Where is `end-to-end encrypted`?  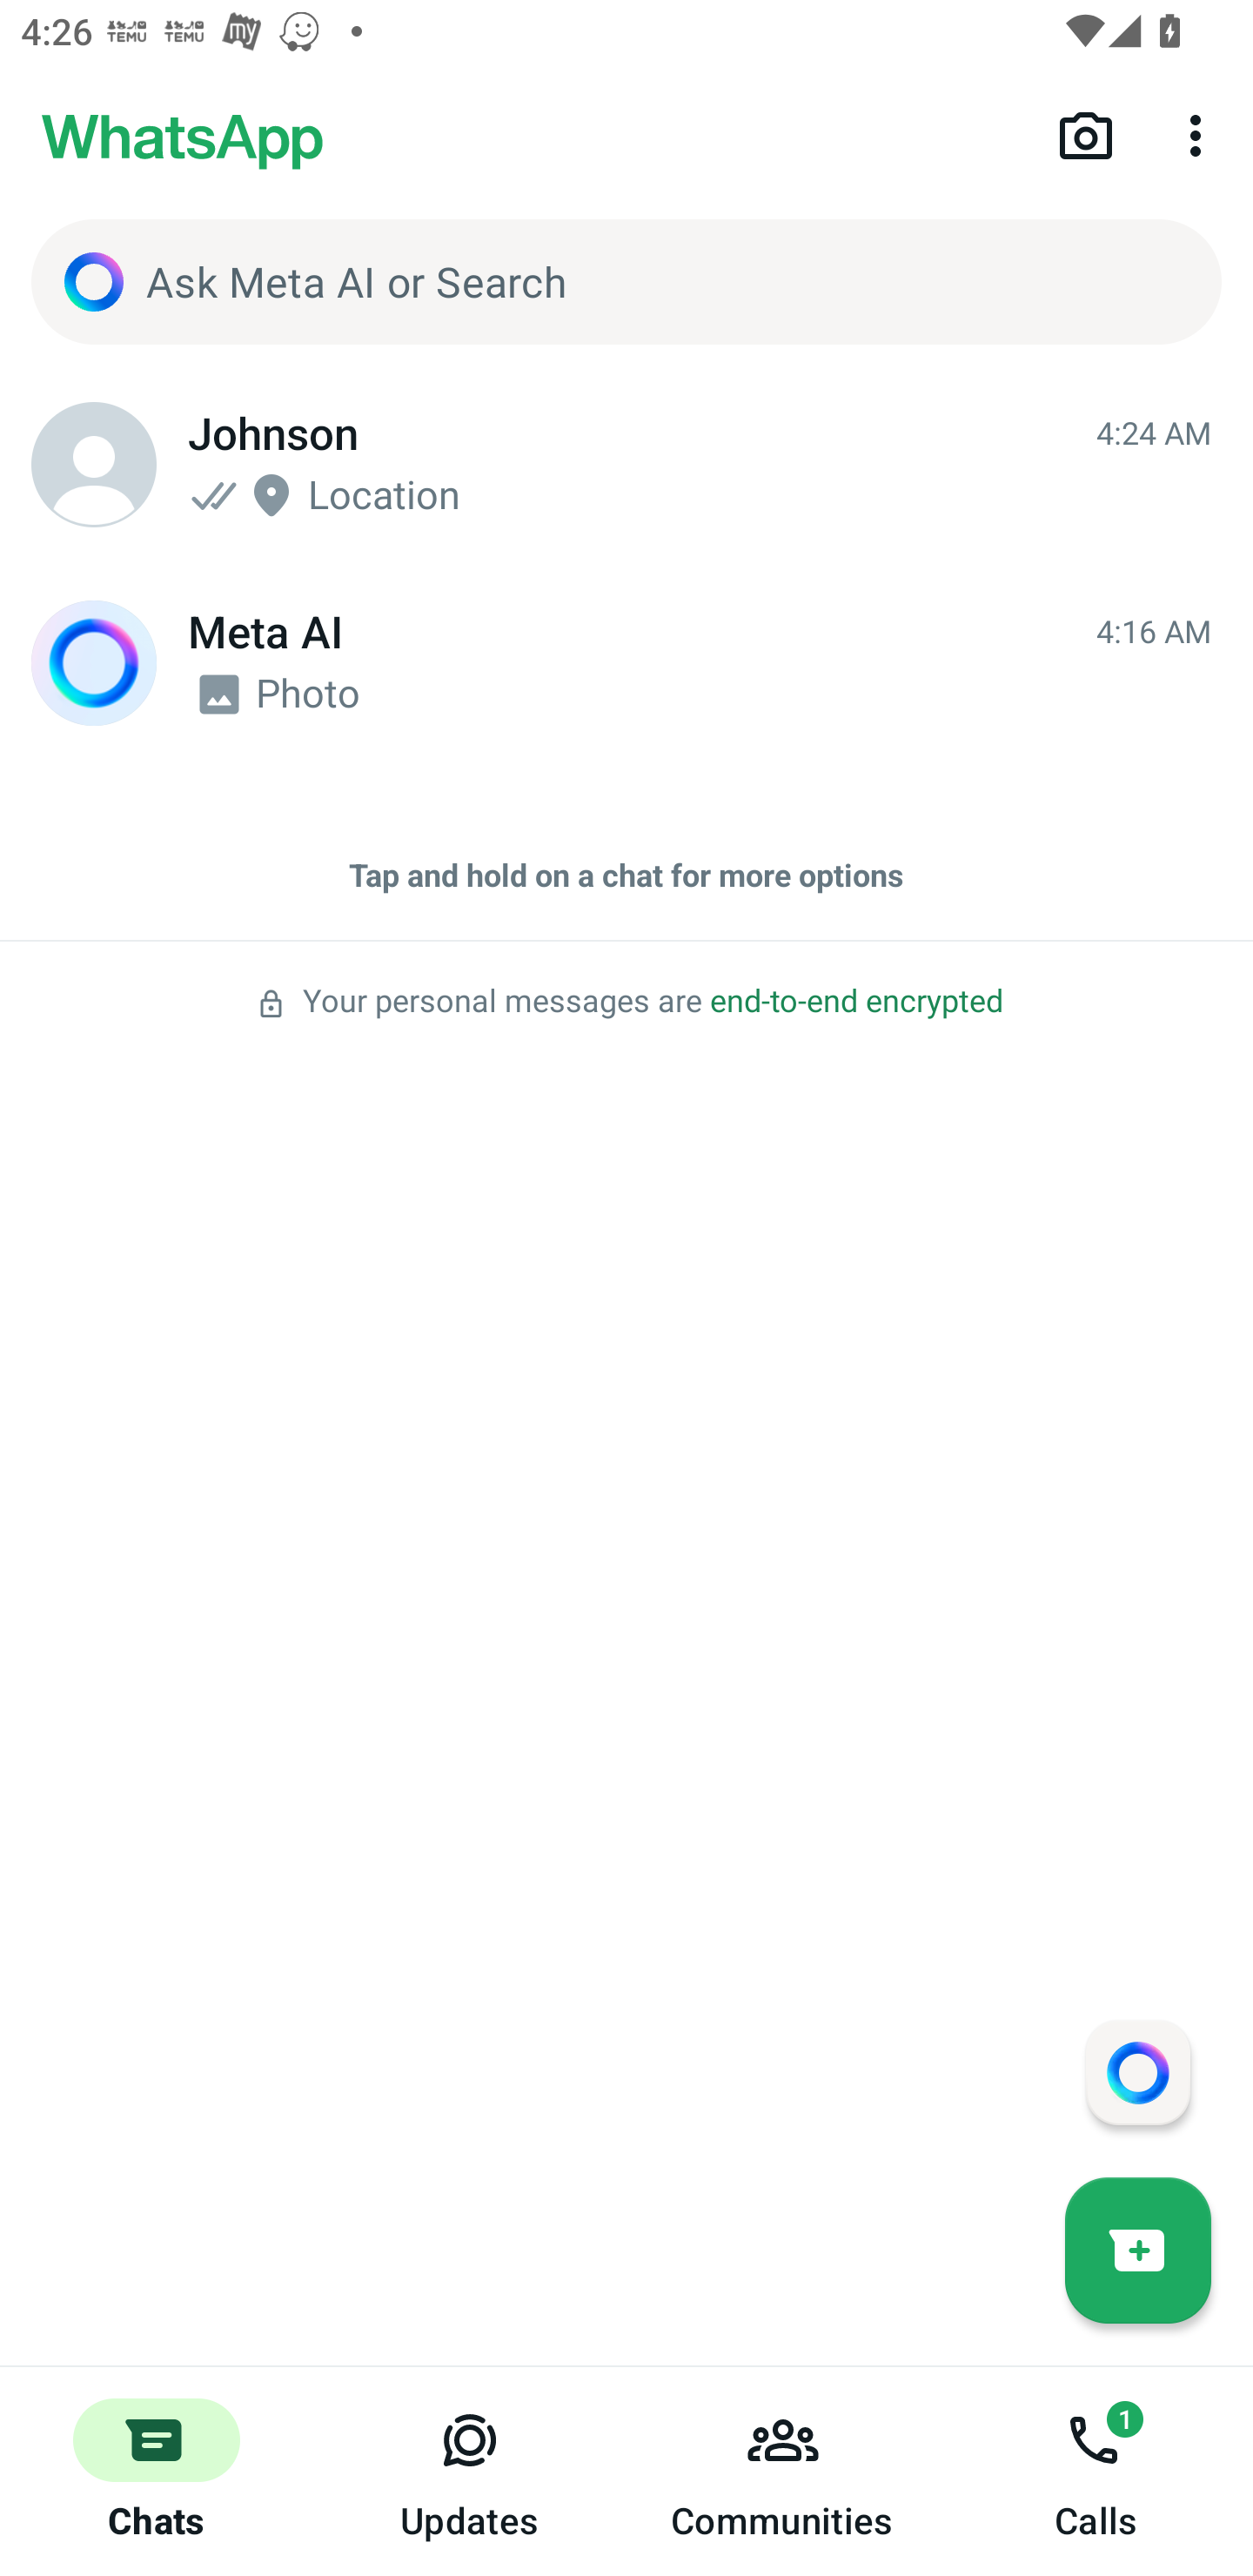
end-to-end encrypted is located at coordinates (856, 1002).